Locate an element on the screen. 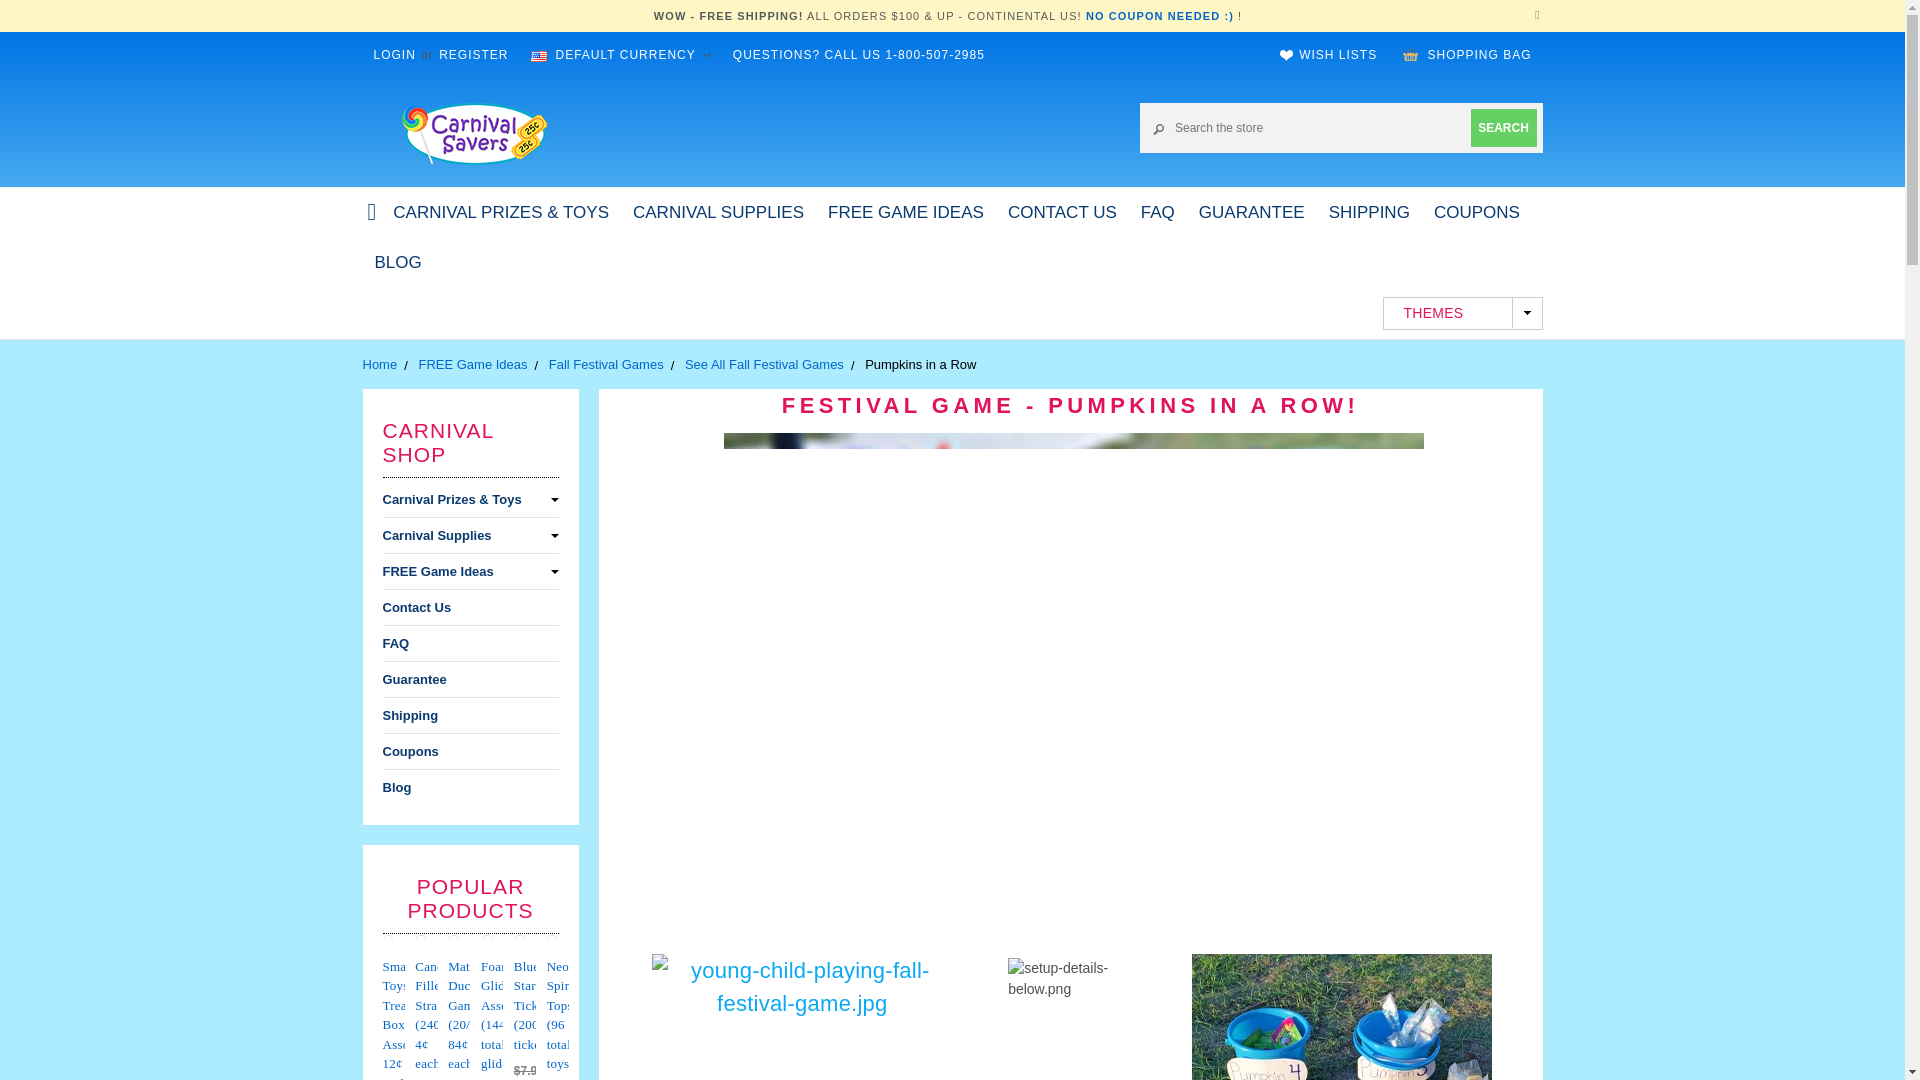  Blue Star Tickets - 2000 for carnivals - festivals is located at coordinates (520, 940).